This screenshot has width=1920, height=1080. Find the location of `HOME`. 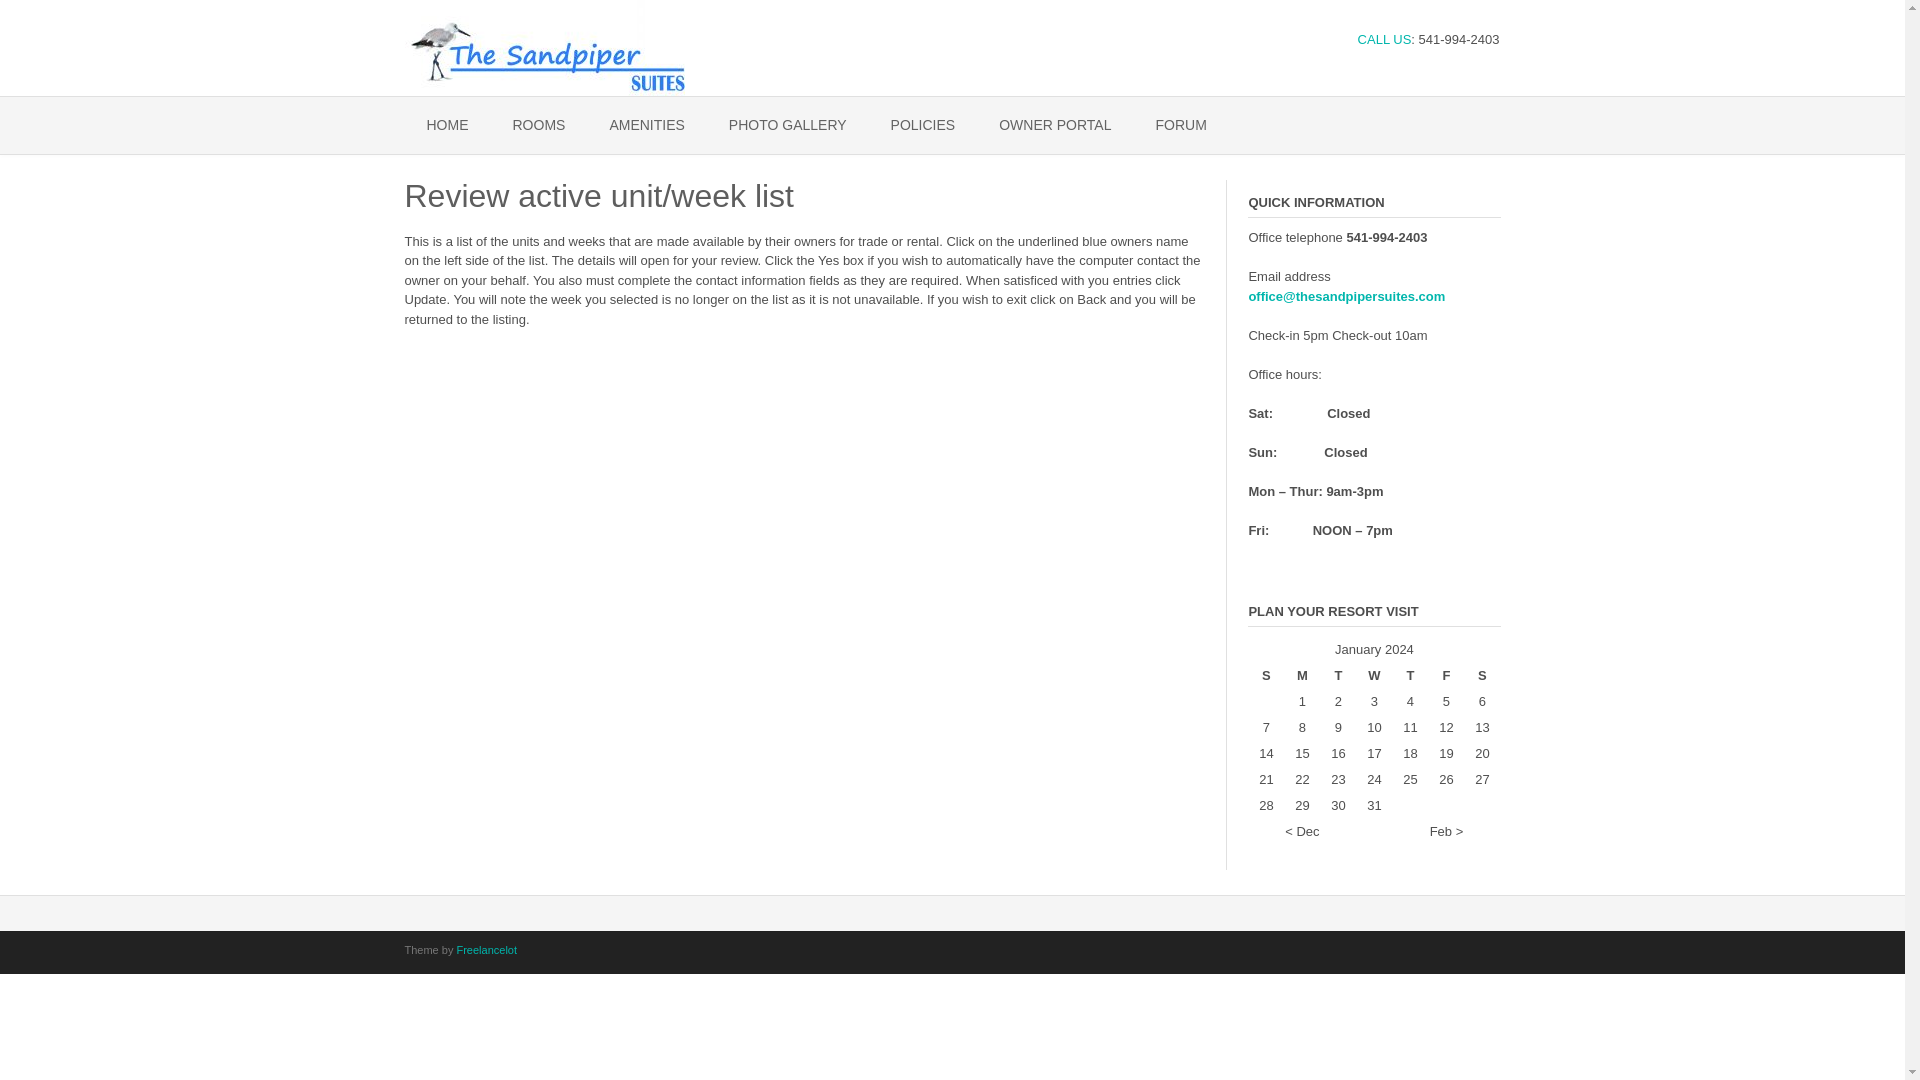

HOME is located at coordinates (446, 126).